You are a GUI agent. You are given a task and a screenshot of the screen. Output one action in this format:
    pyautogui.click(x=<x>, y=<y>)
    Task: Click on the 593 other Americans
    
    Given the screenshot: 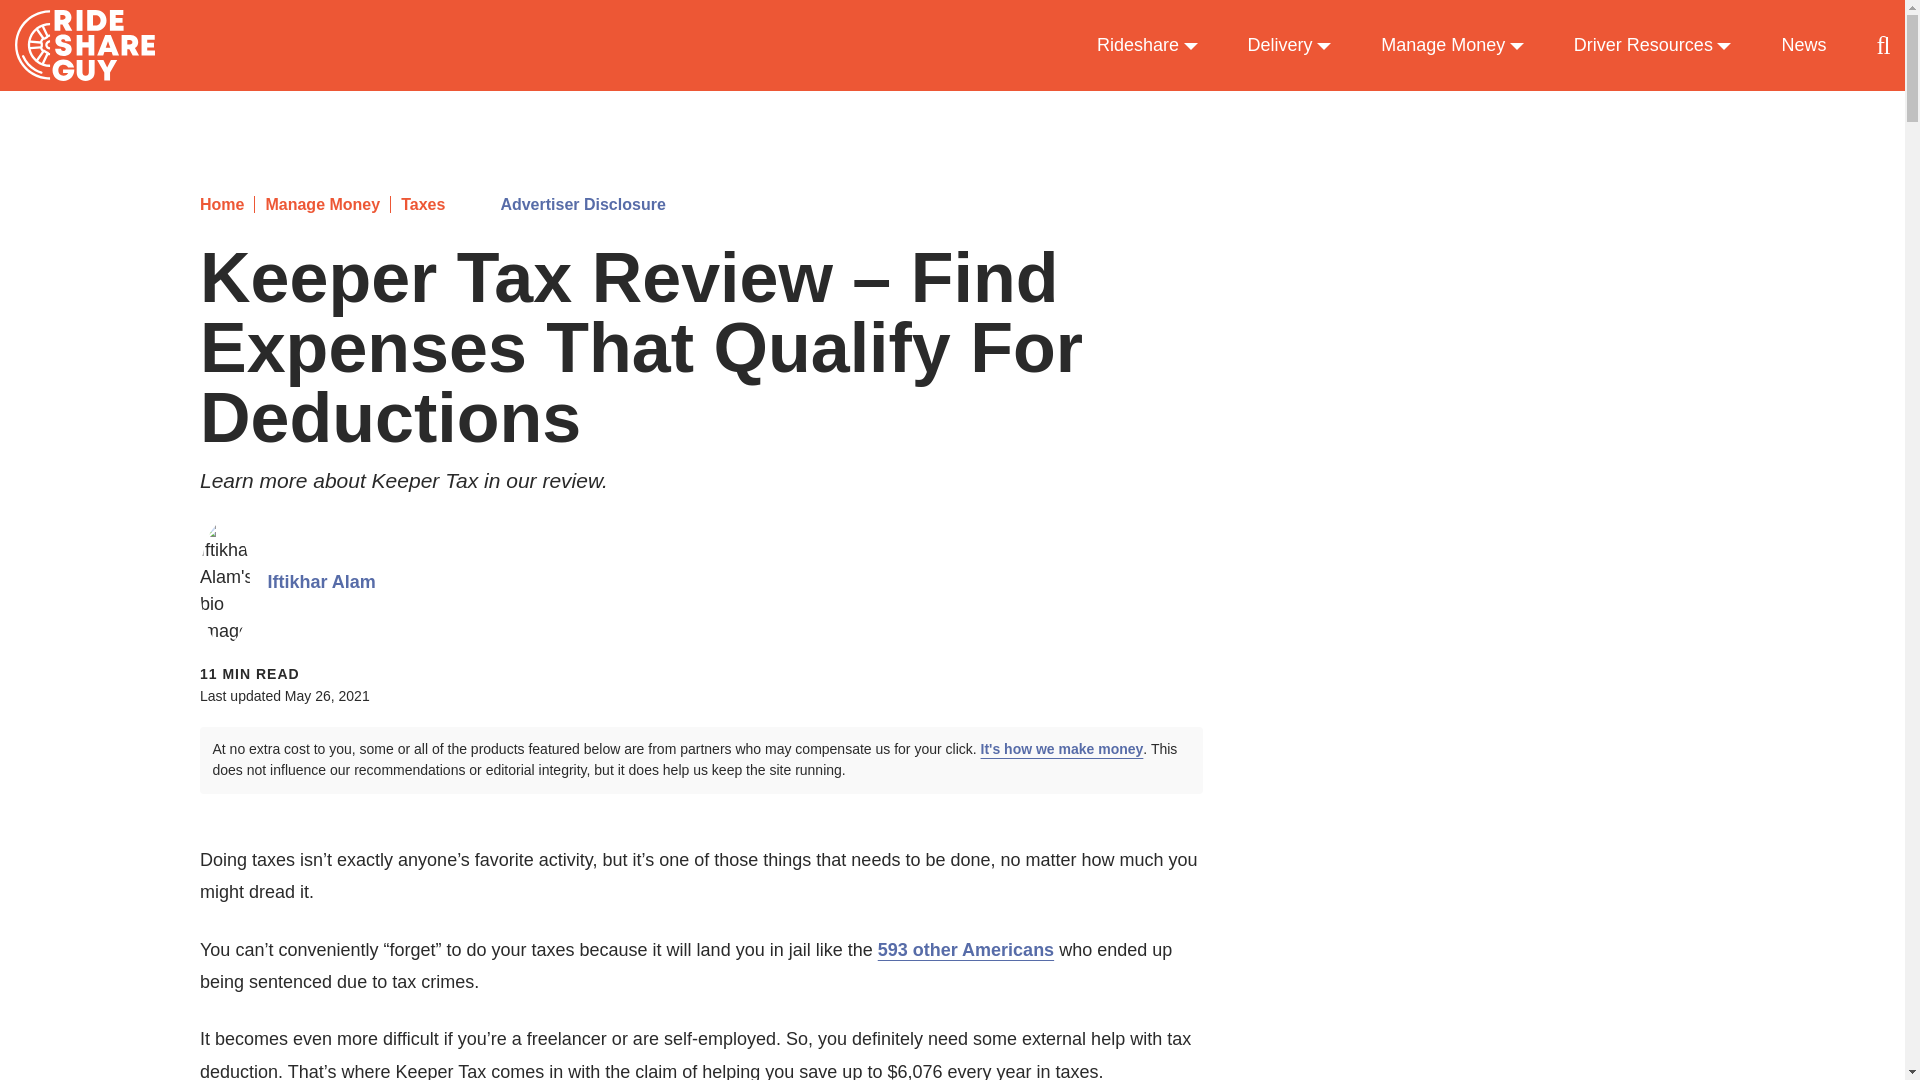 What is the action you would take?
    pyautogui.click(x=966, y=950)
    